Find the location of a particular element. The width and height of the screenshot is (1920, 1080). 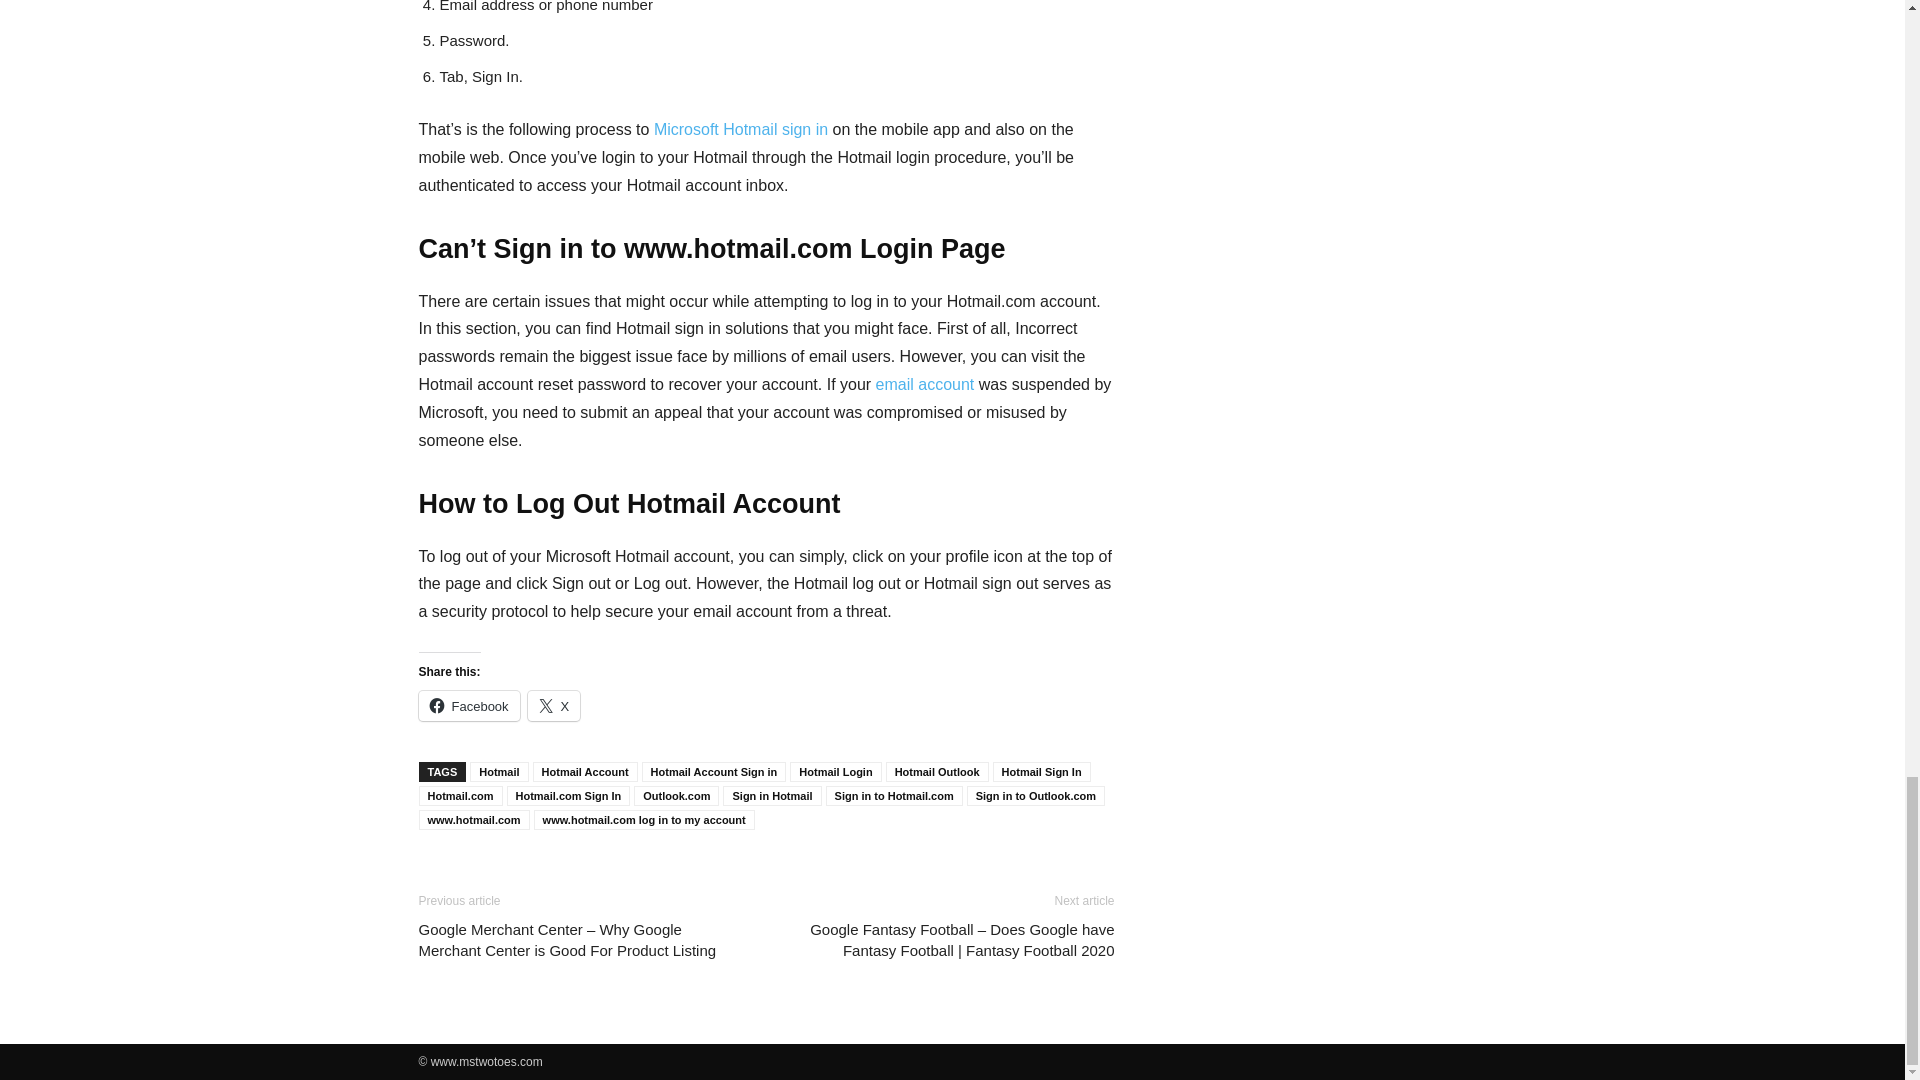

Hotmail Outlook is located at coordinates (936, 772).